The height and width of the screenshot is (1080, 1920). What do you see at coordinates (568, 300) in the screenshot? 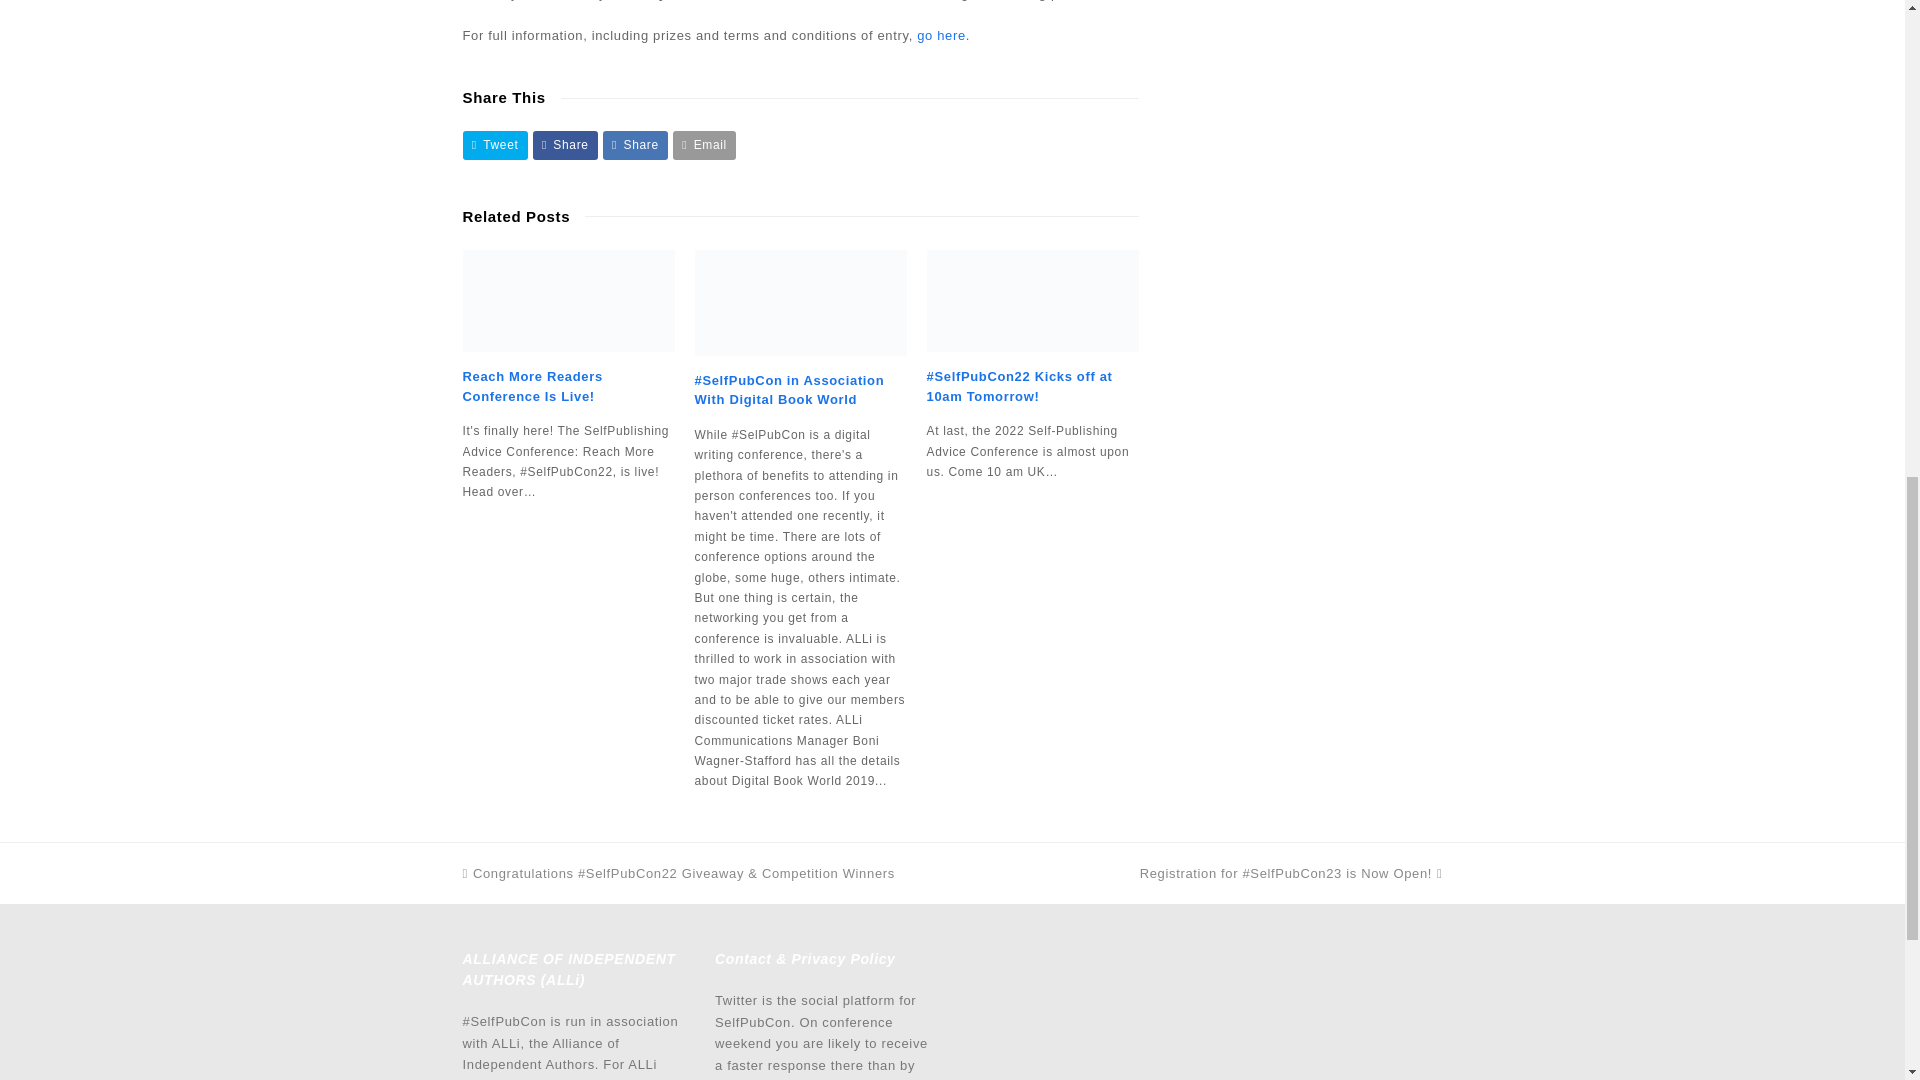
I see `Reach More Readers Conference Is Live!` at bounding box center [568, 300].